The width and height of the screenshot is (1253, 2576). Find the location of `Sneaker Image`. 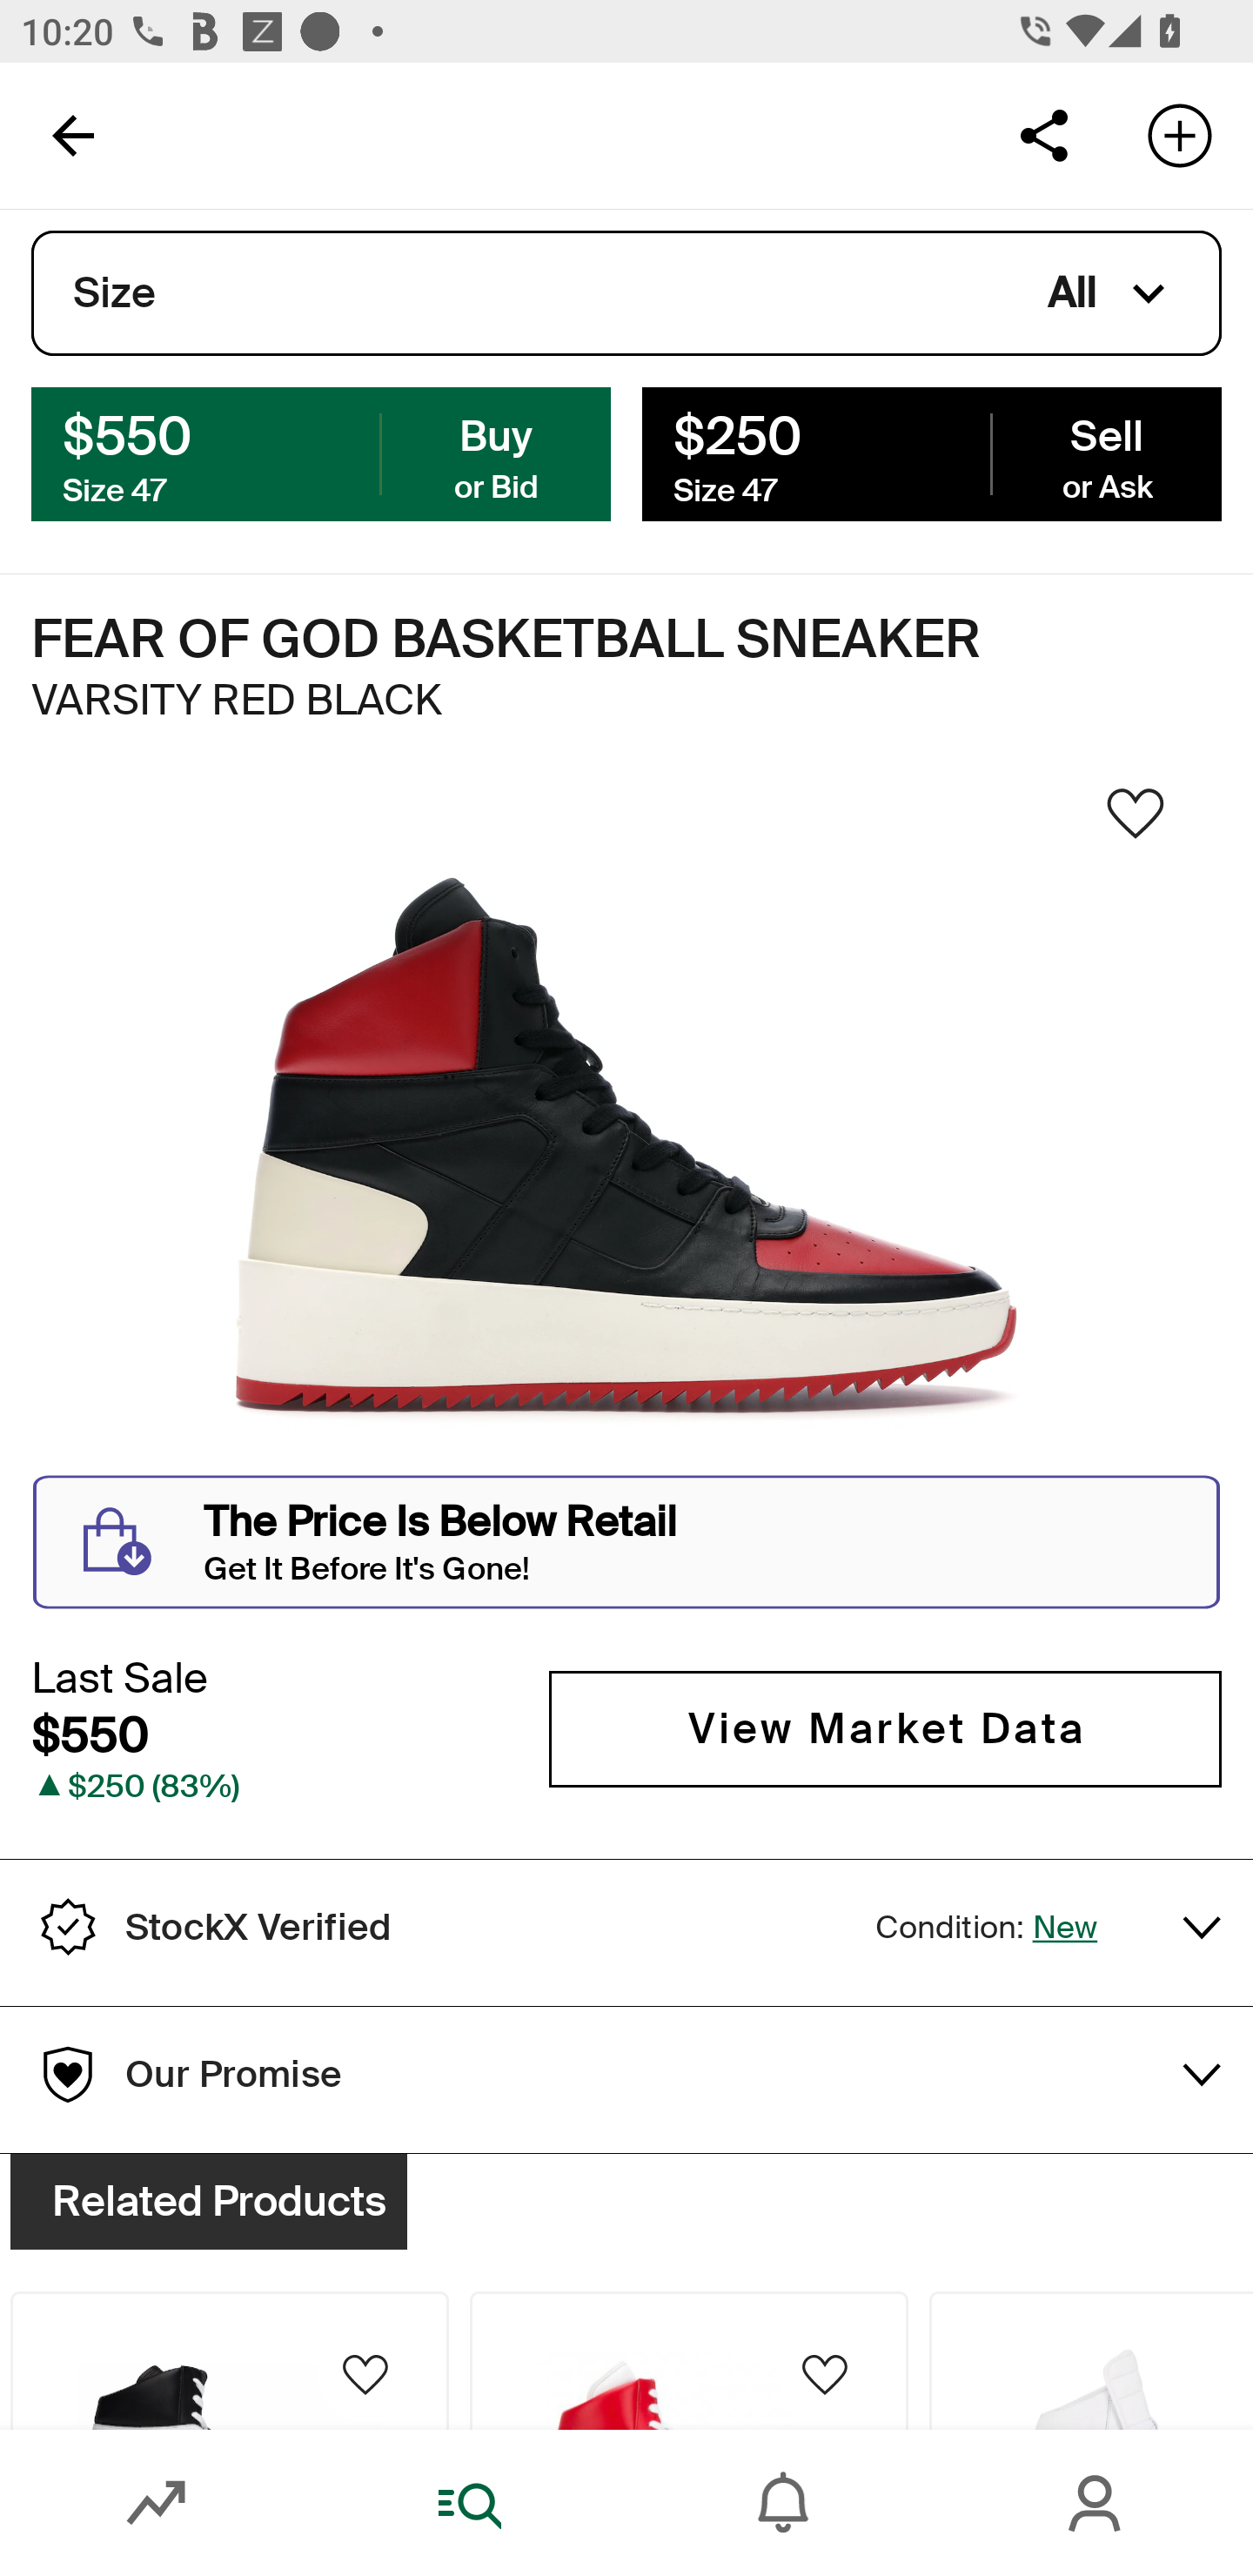

Sneaker Image is located at coordinates (626, 1150).